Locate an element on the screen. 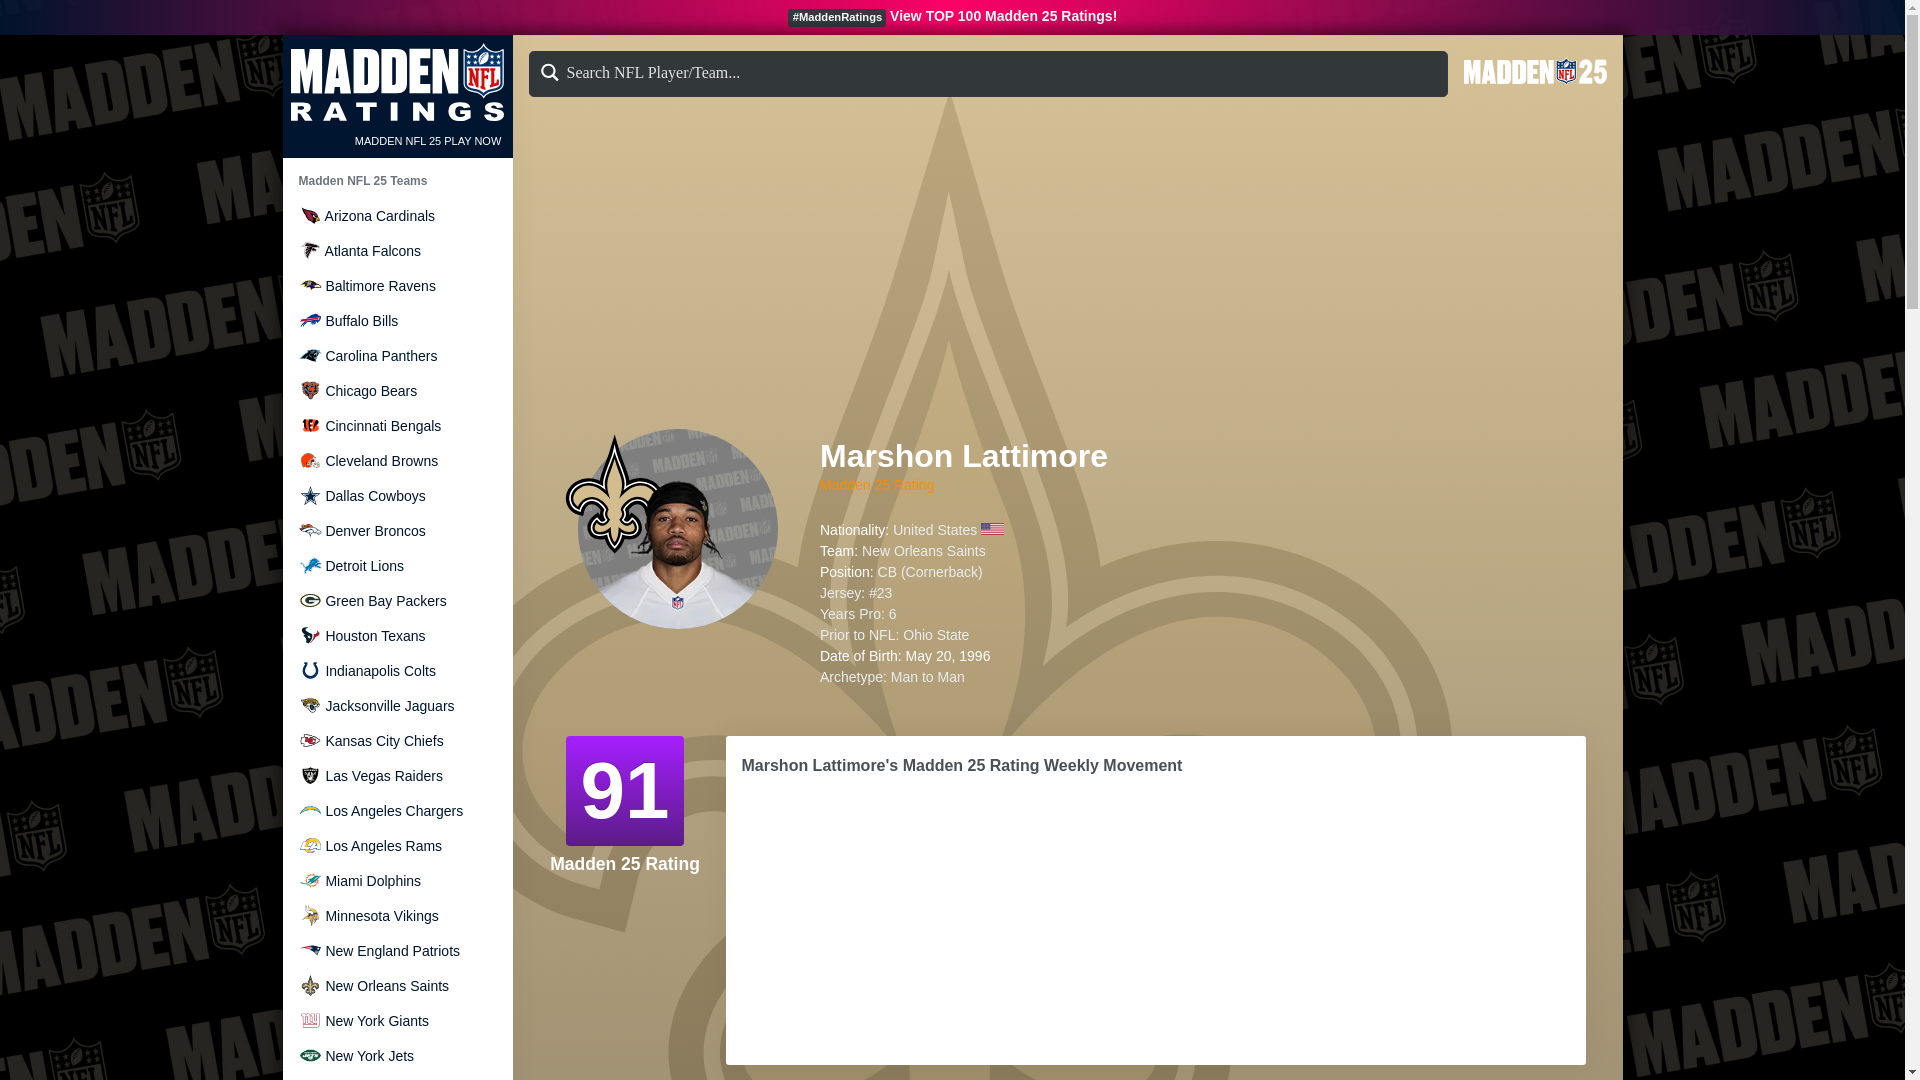  Green Bay Packers is located at coordinates (396, 602).